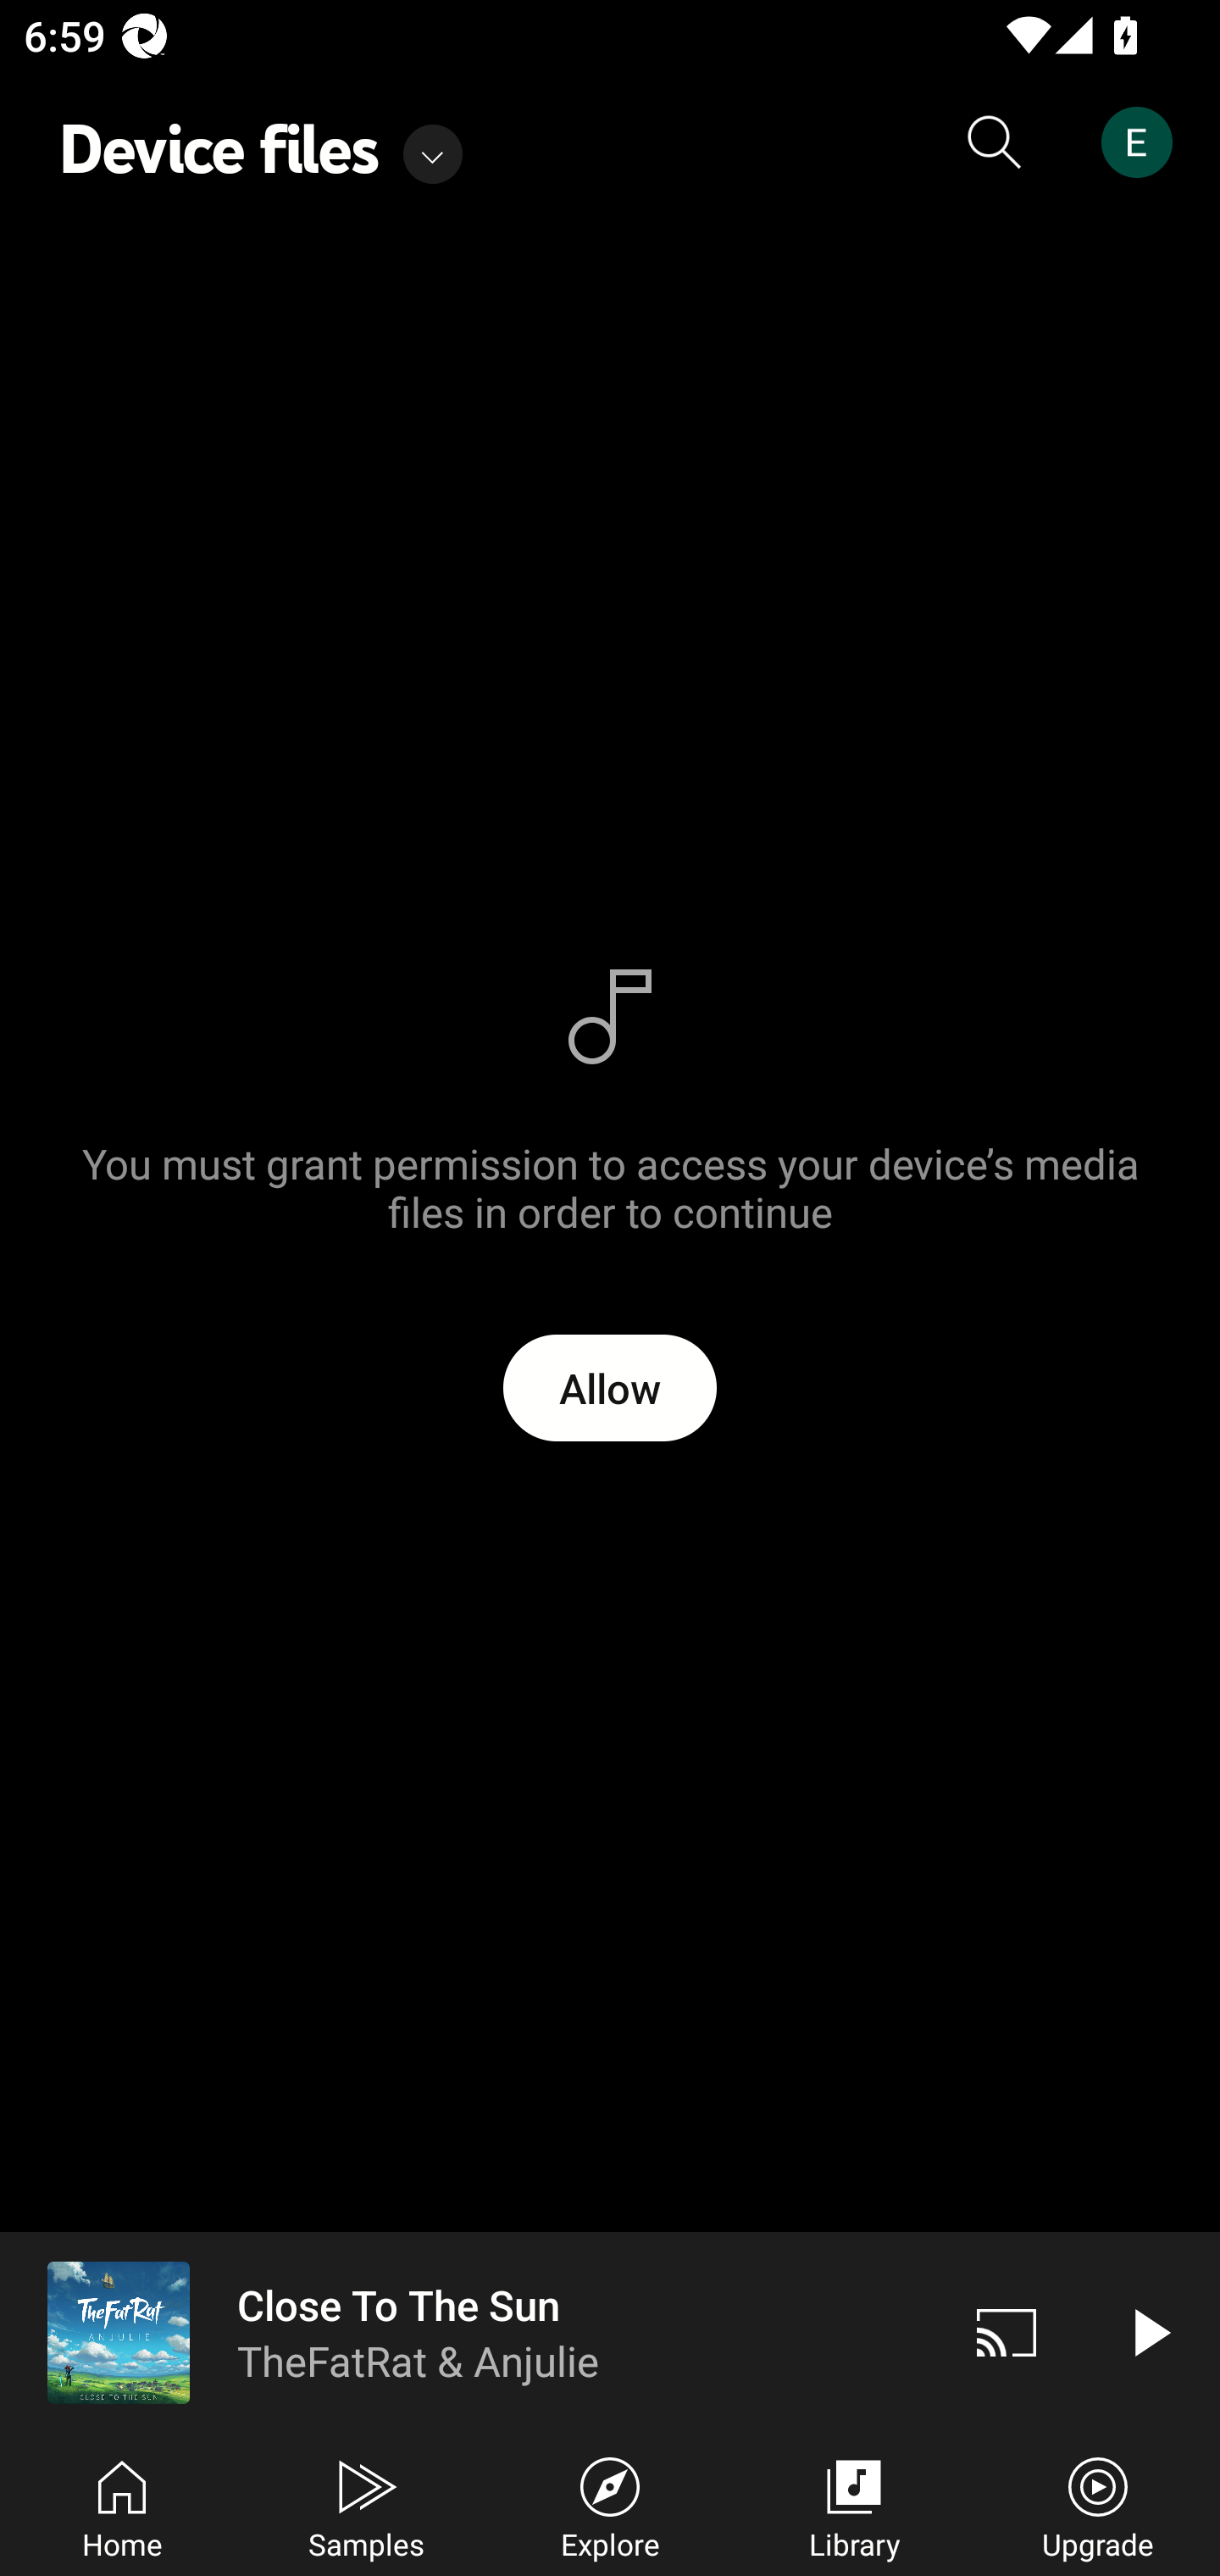 The width and height of the screenshot is (1220, 2576). Describe the element at coordinates (995, 142) in the screenshot. I see `Search` at that location.